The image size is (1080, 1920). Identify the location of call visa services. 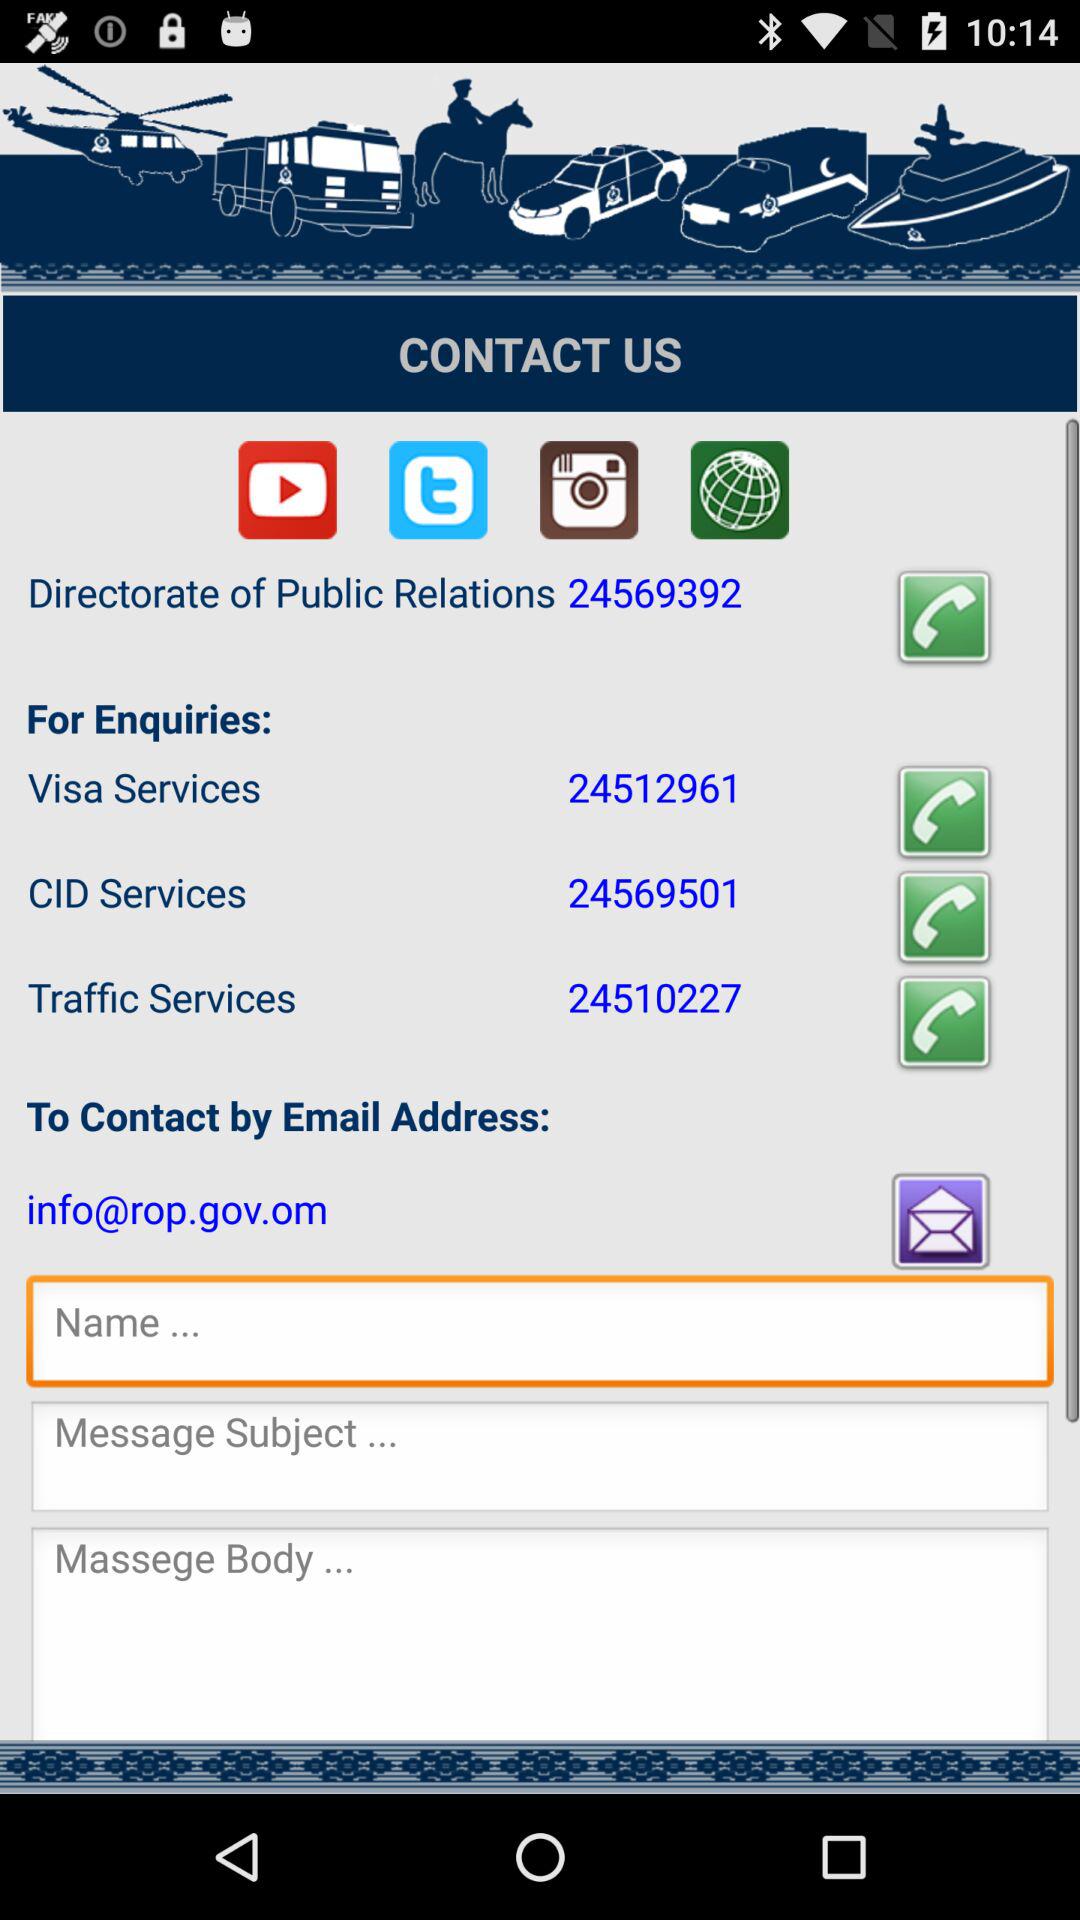
(944, 812).